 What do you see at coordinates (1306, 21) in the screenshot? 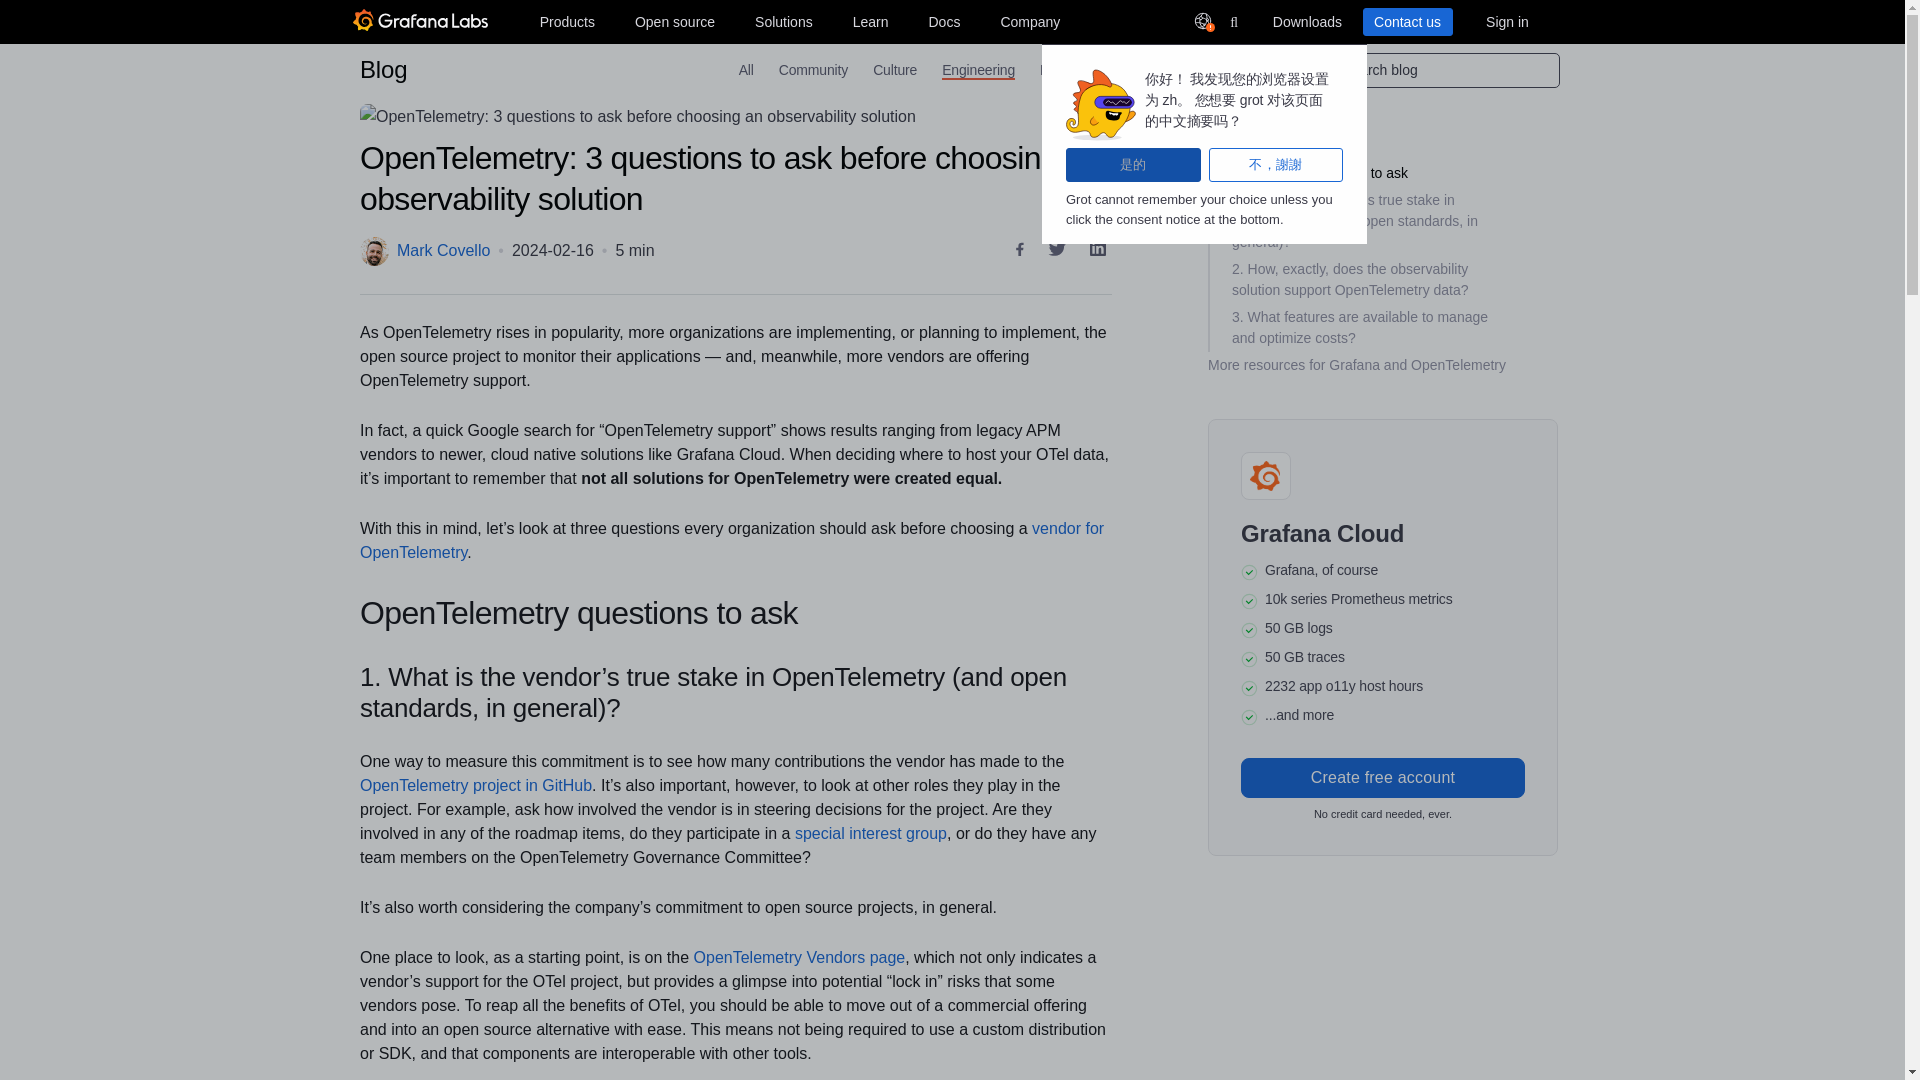
I see `Downloads` at bounding box center [1306, 21].